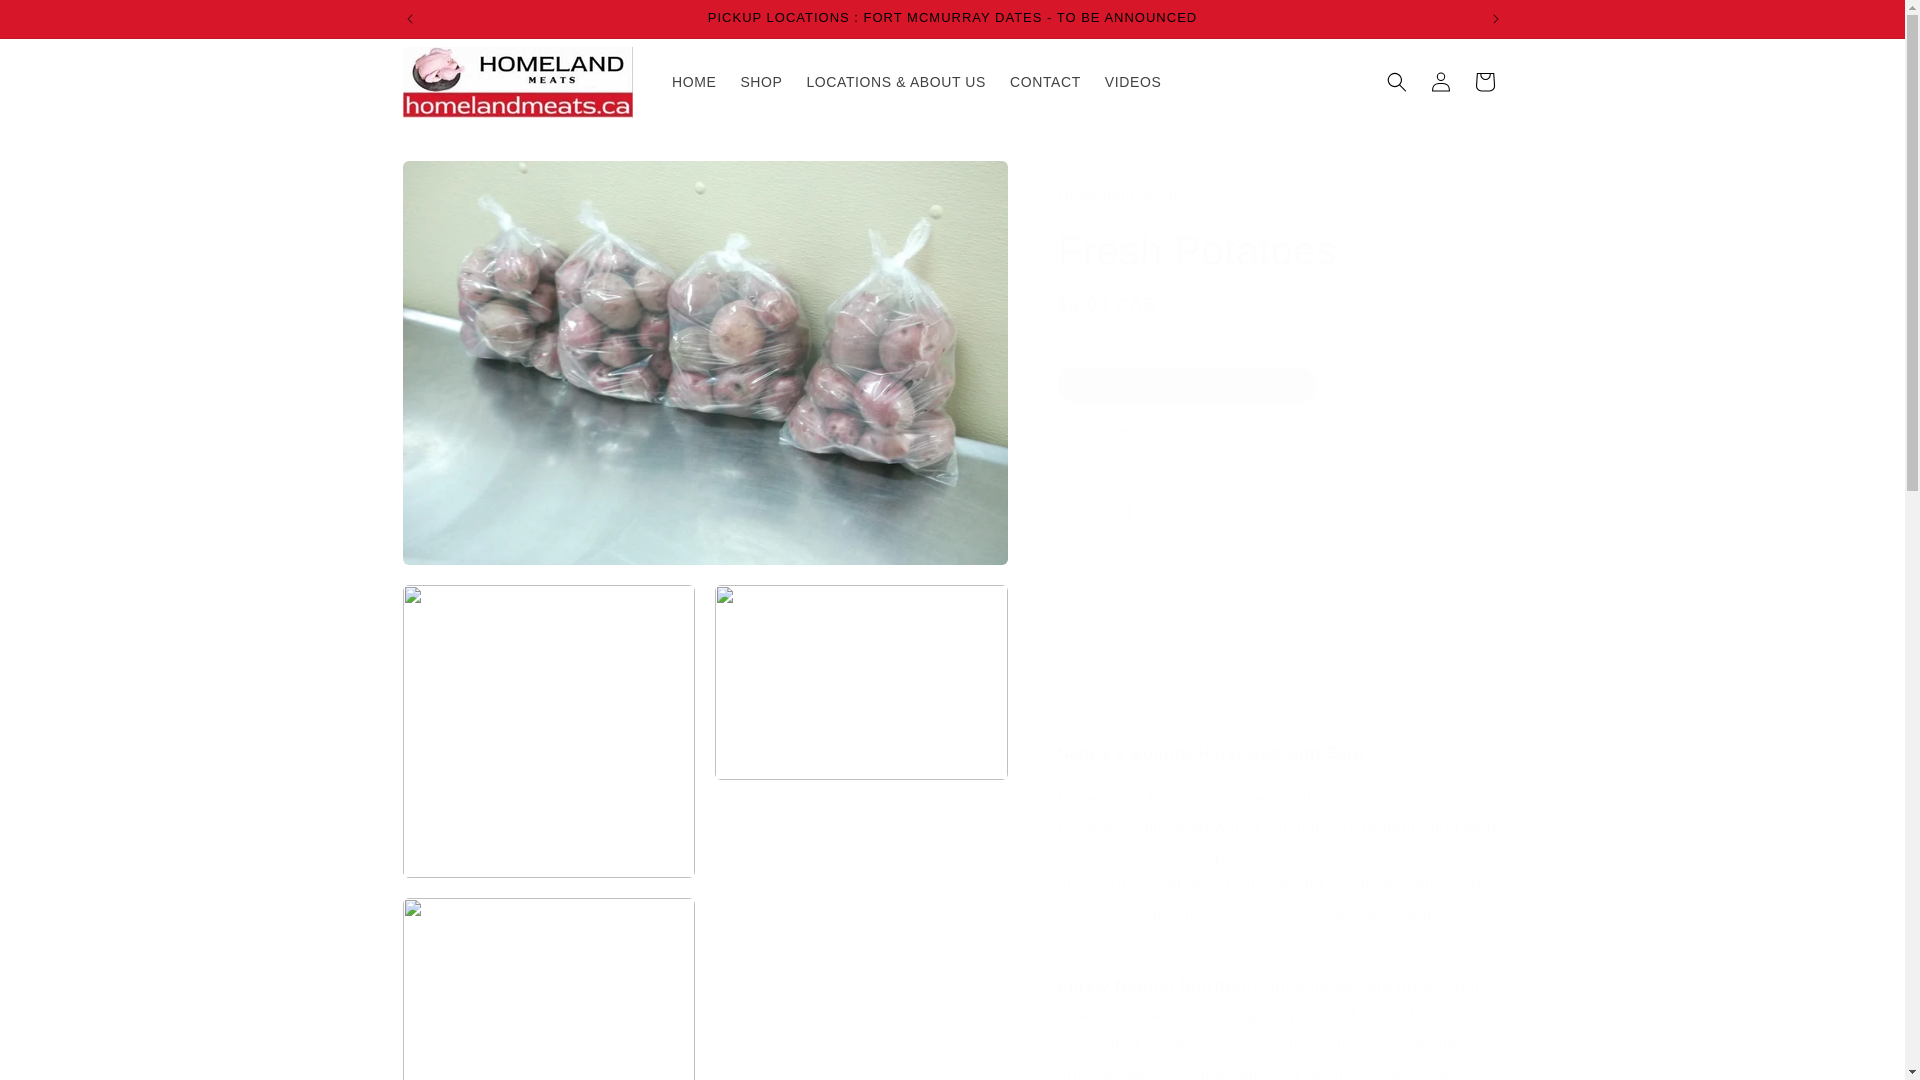 This screenshot has width=1920, height=1080. Describe the element at coordinates (462, 183) in the screenshot. I see `Skip to product information` at that location.